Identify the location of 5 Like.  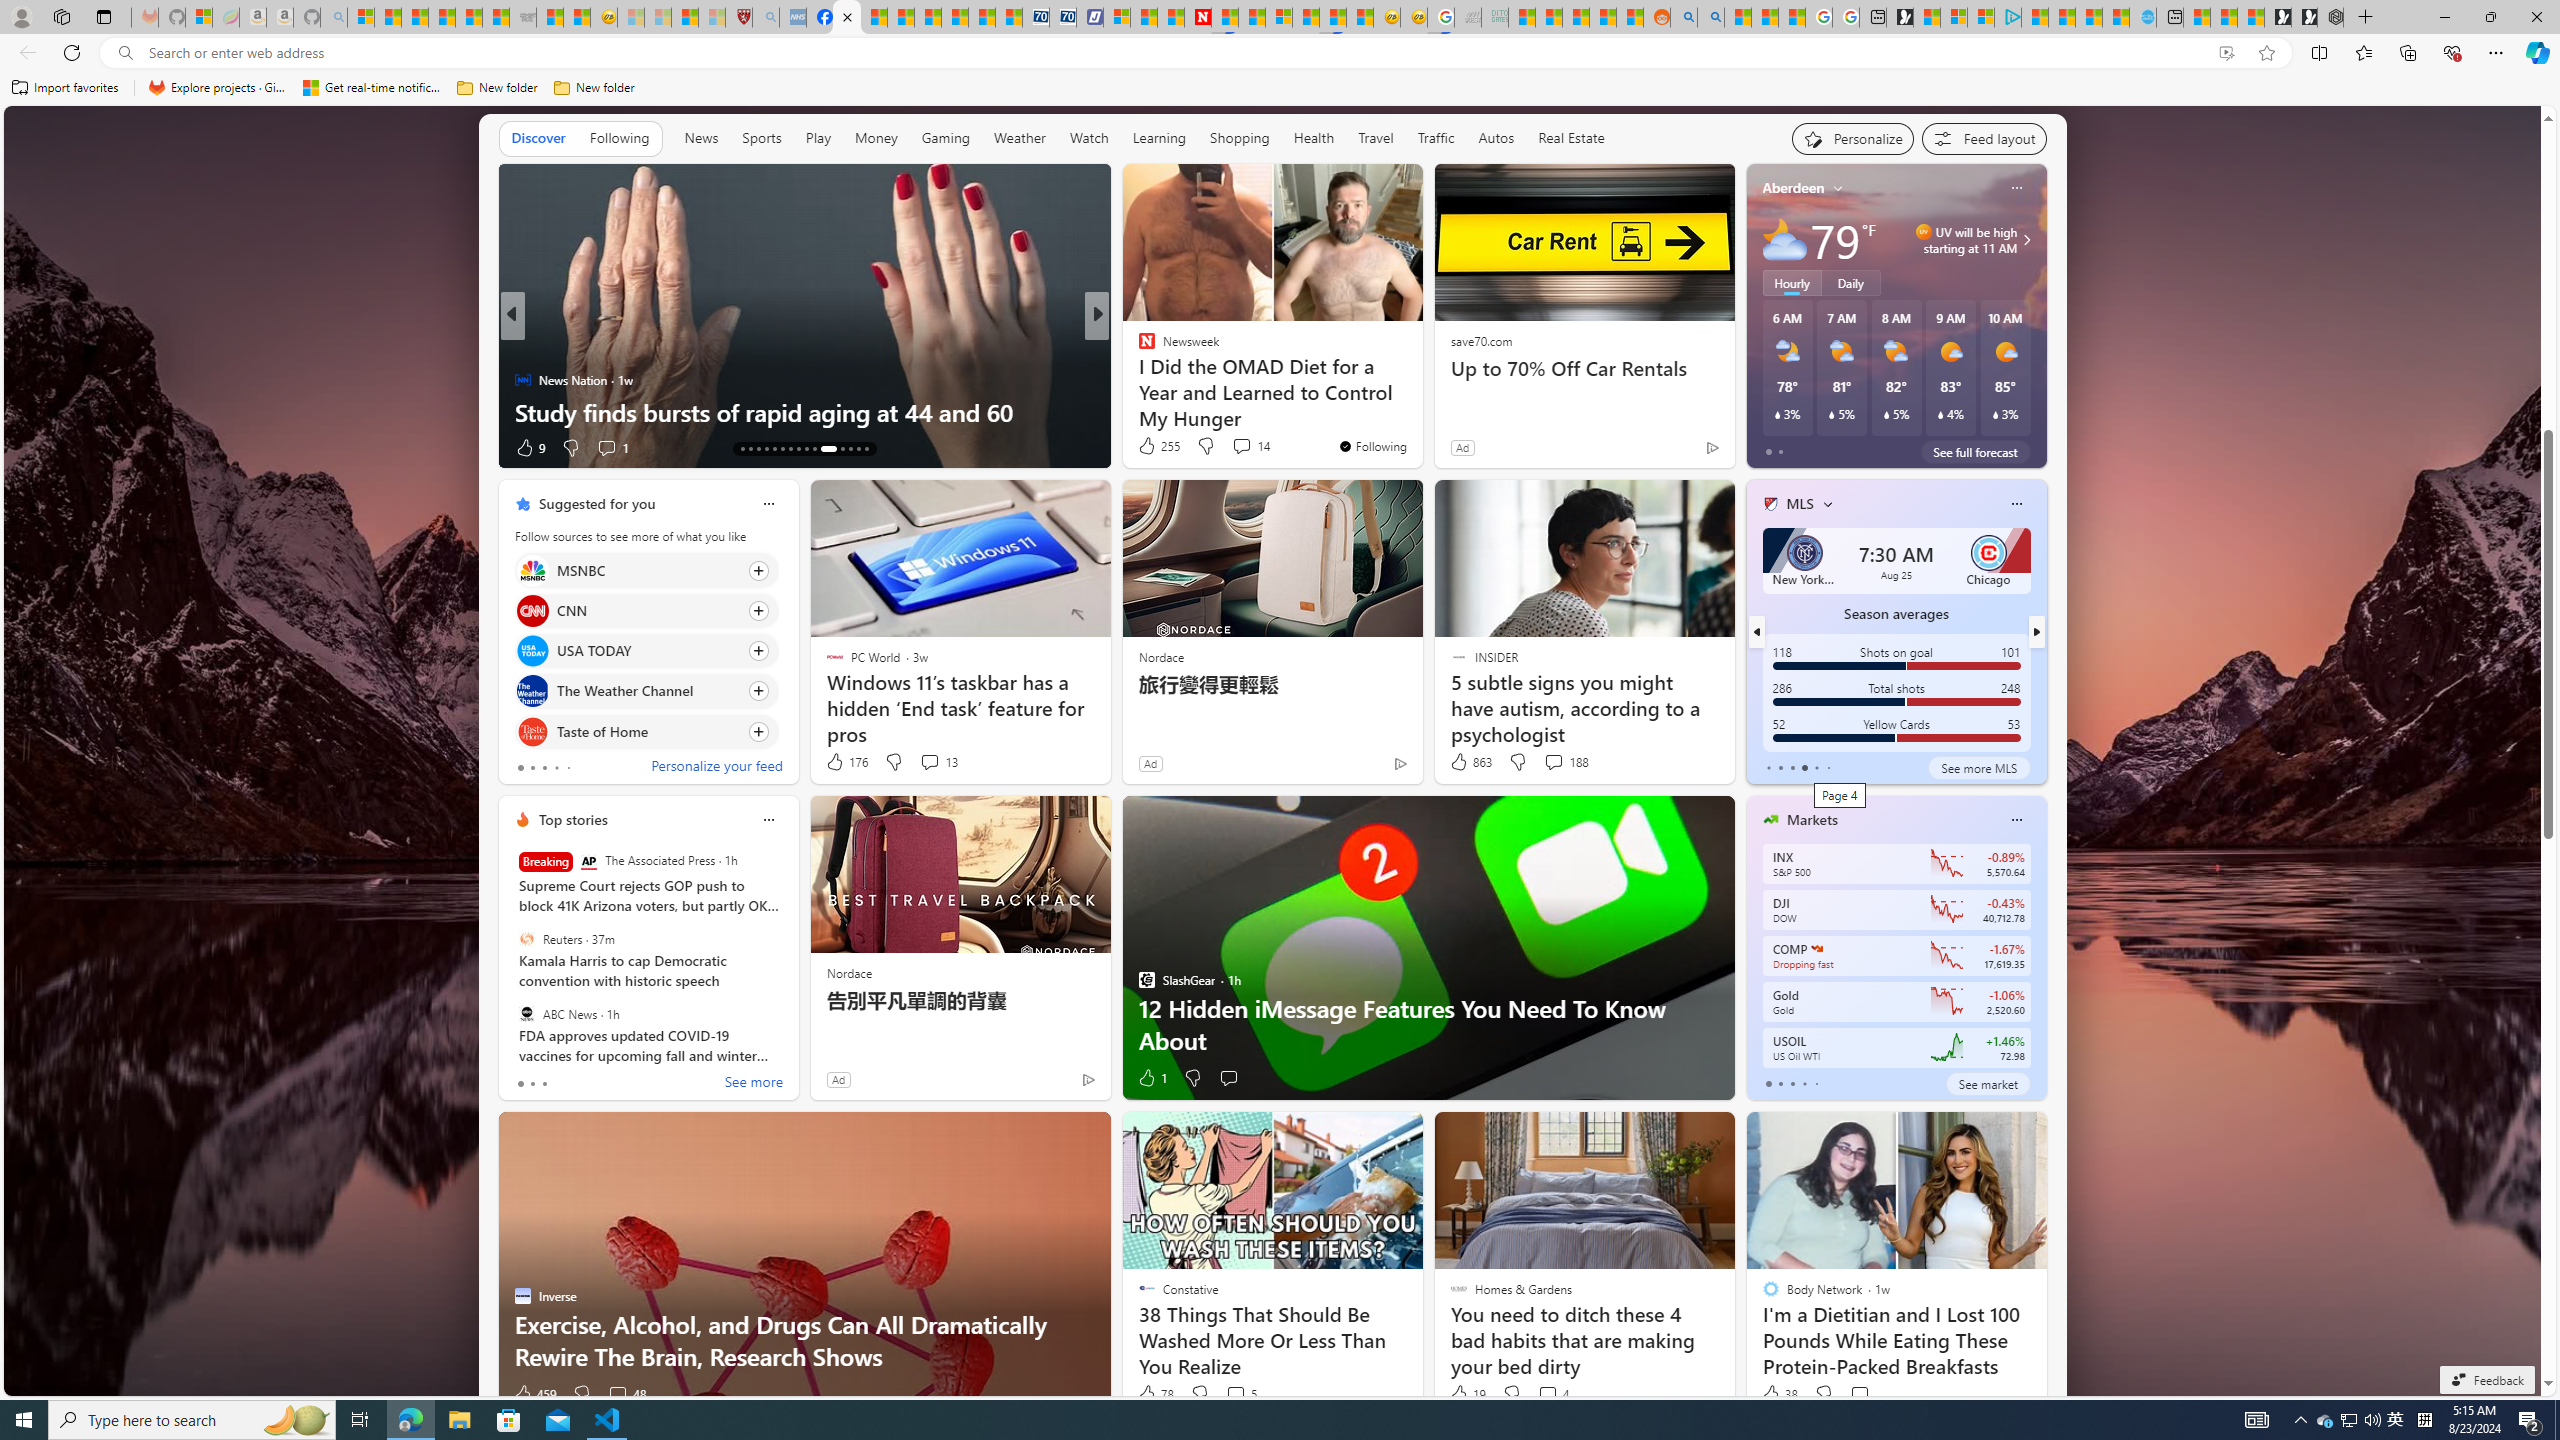
(1145, 448).